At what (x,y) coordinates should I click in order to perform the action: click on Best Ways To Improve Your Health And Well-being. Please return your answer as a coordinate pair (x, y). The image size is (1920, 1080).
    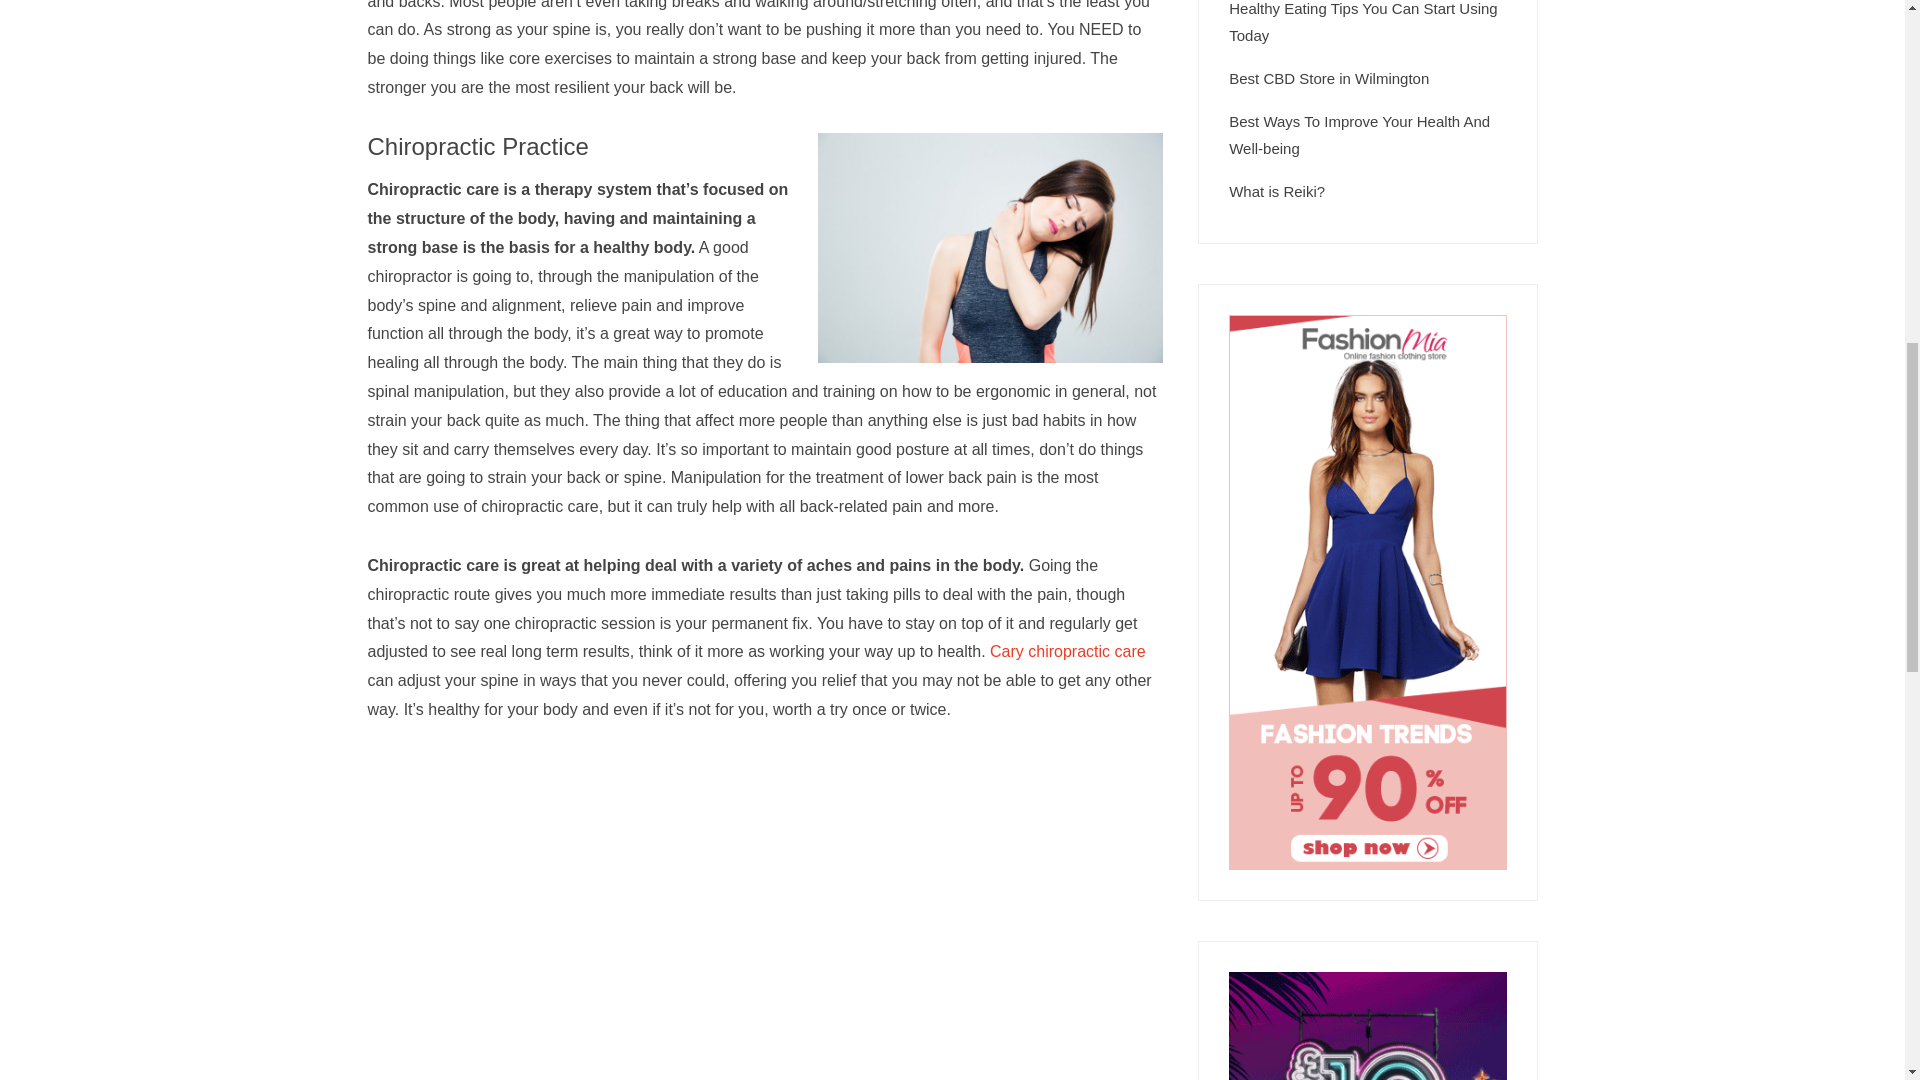
    Looking at the image, I should click on (1358, 134).